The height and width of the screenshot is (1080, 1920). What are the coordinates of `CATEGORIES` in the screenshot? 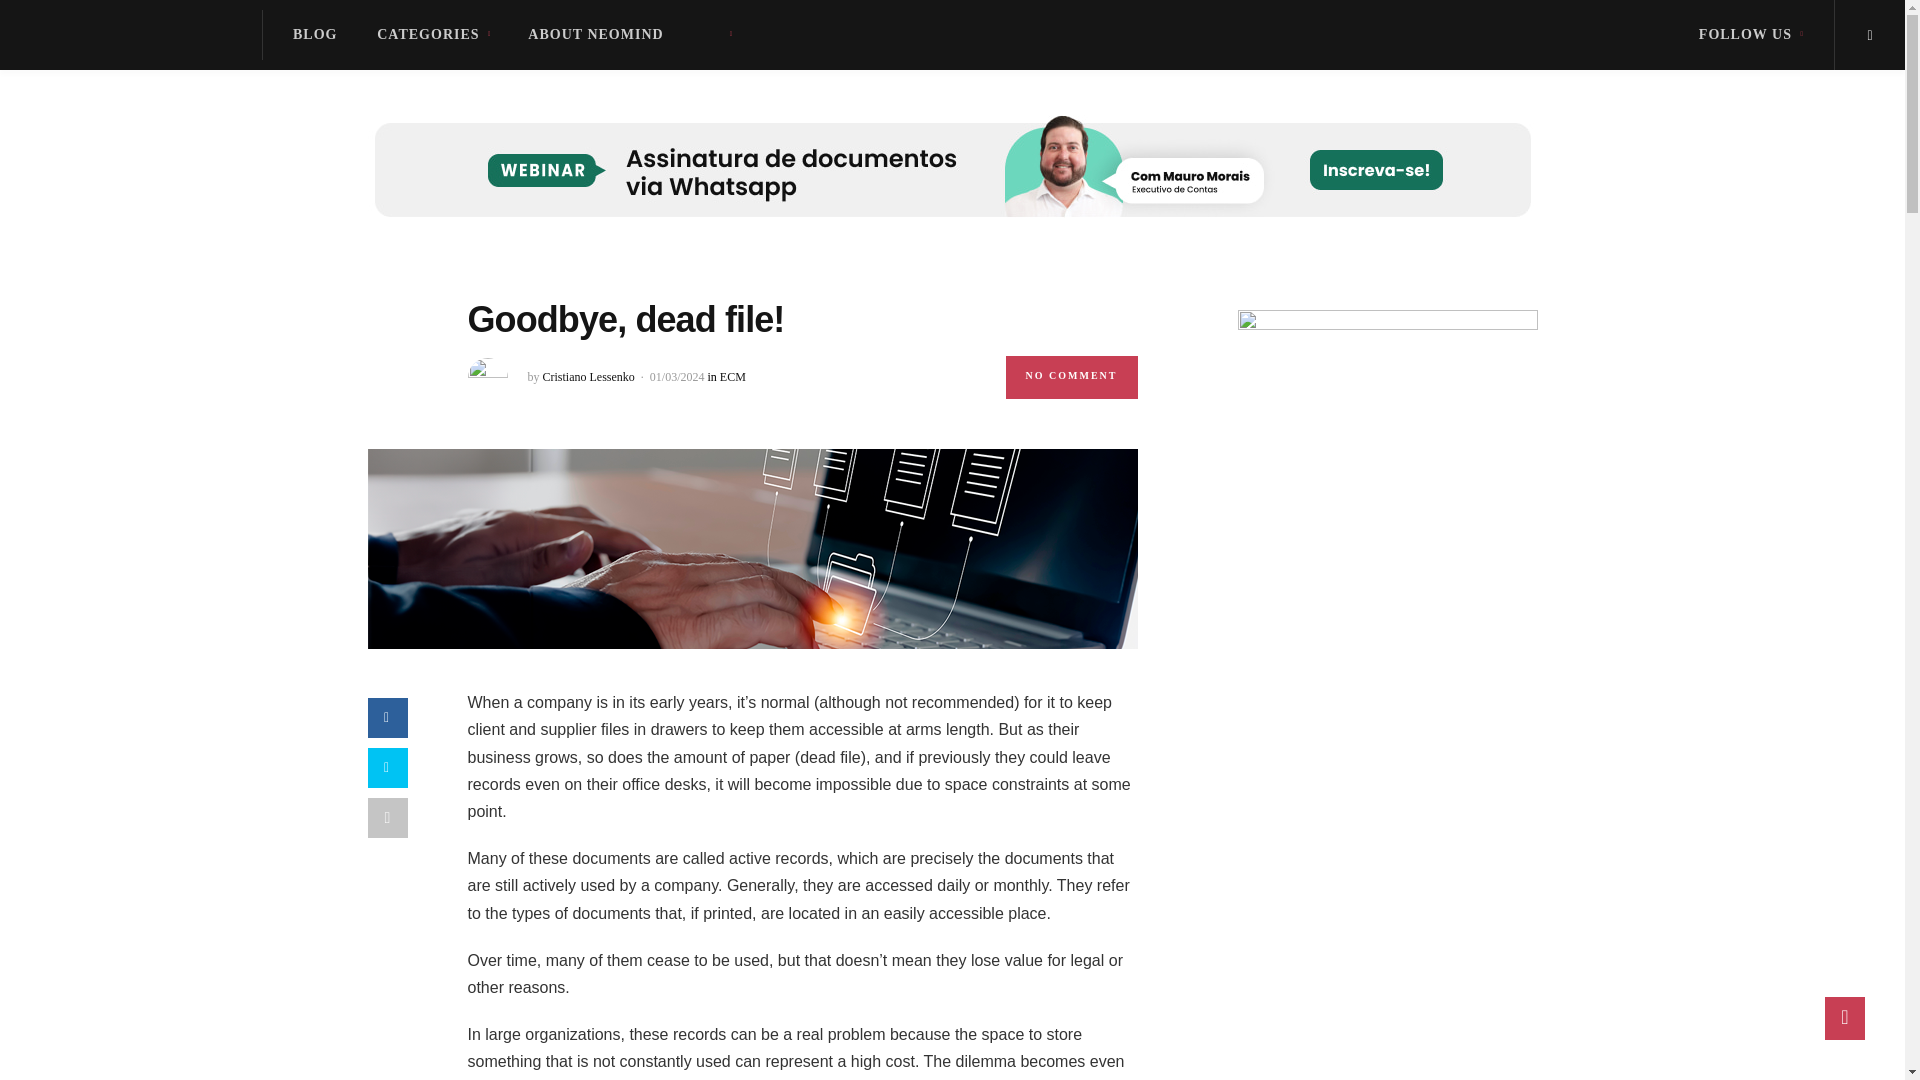 It's located at (432, 34).